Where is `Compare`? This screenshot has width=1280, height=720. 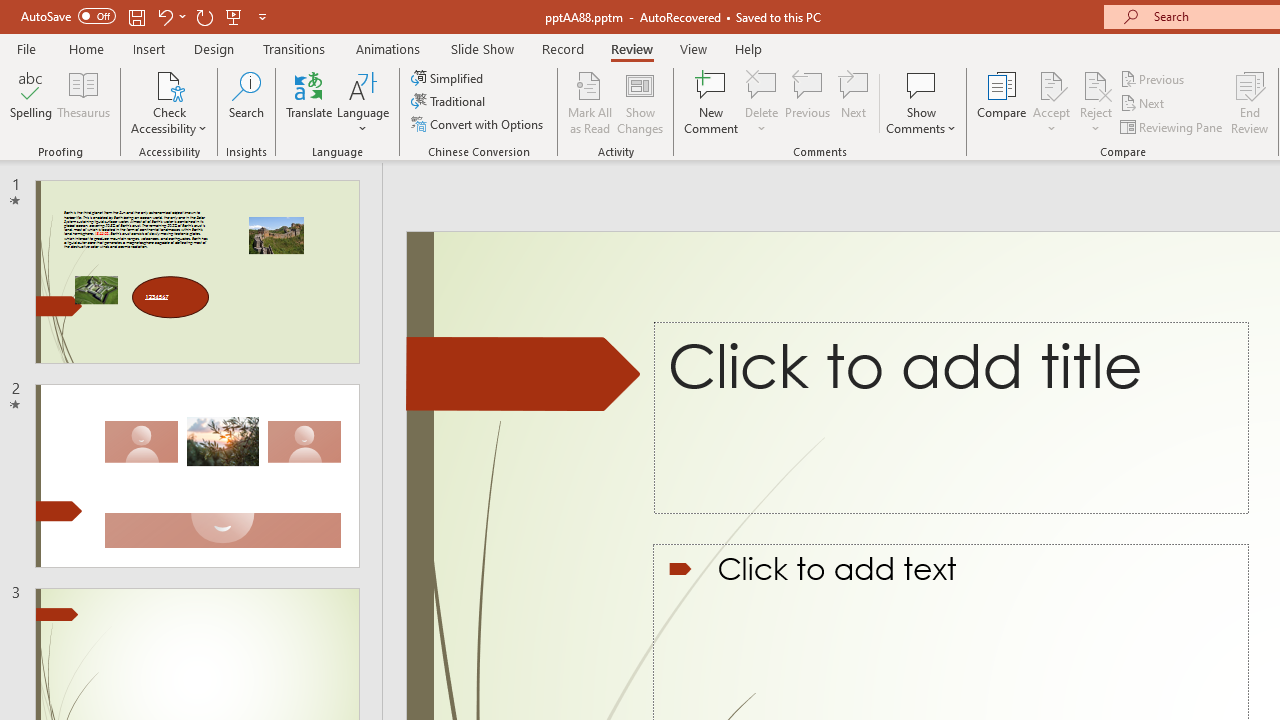
Compare is located at coordinates (1002, 102).